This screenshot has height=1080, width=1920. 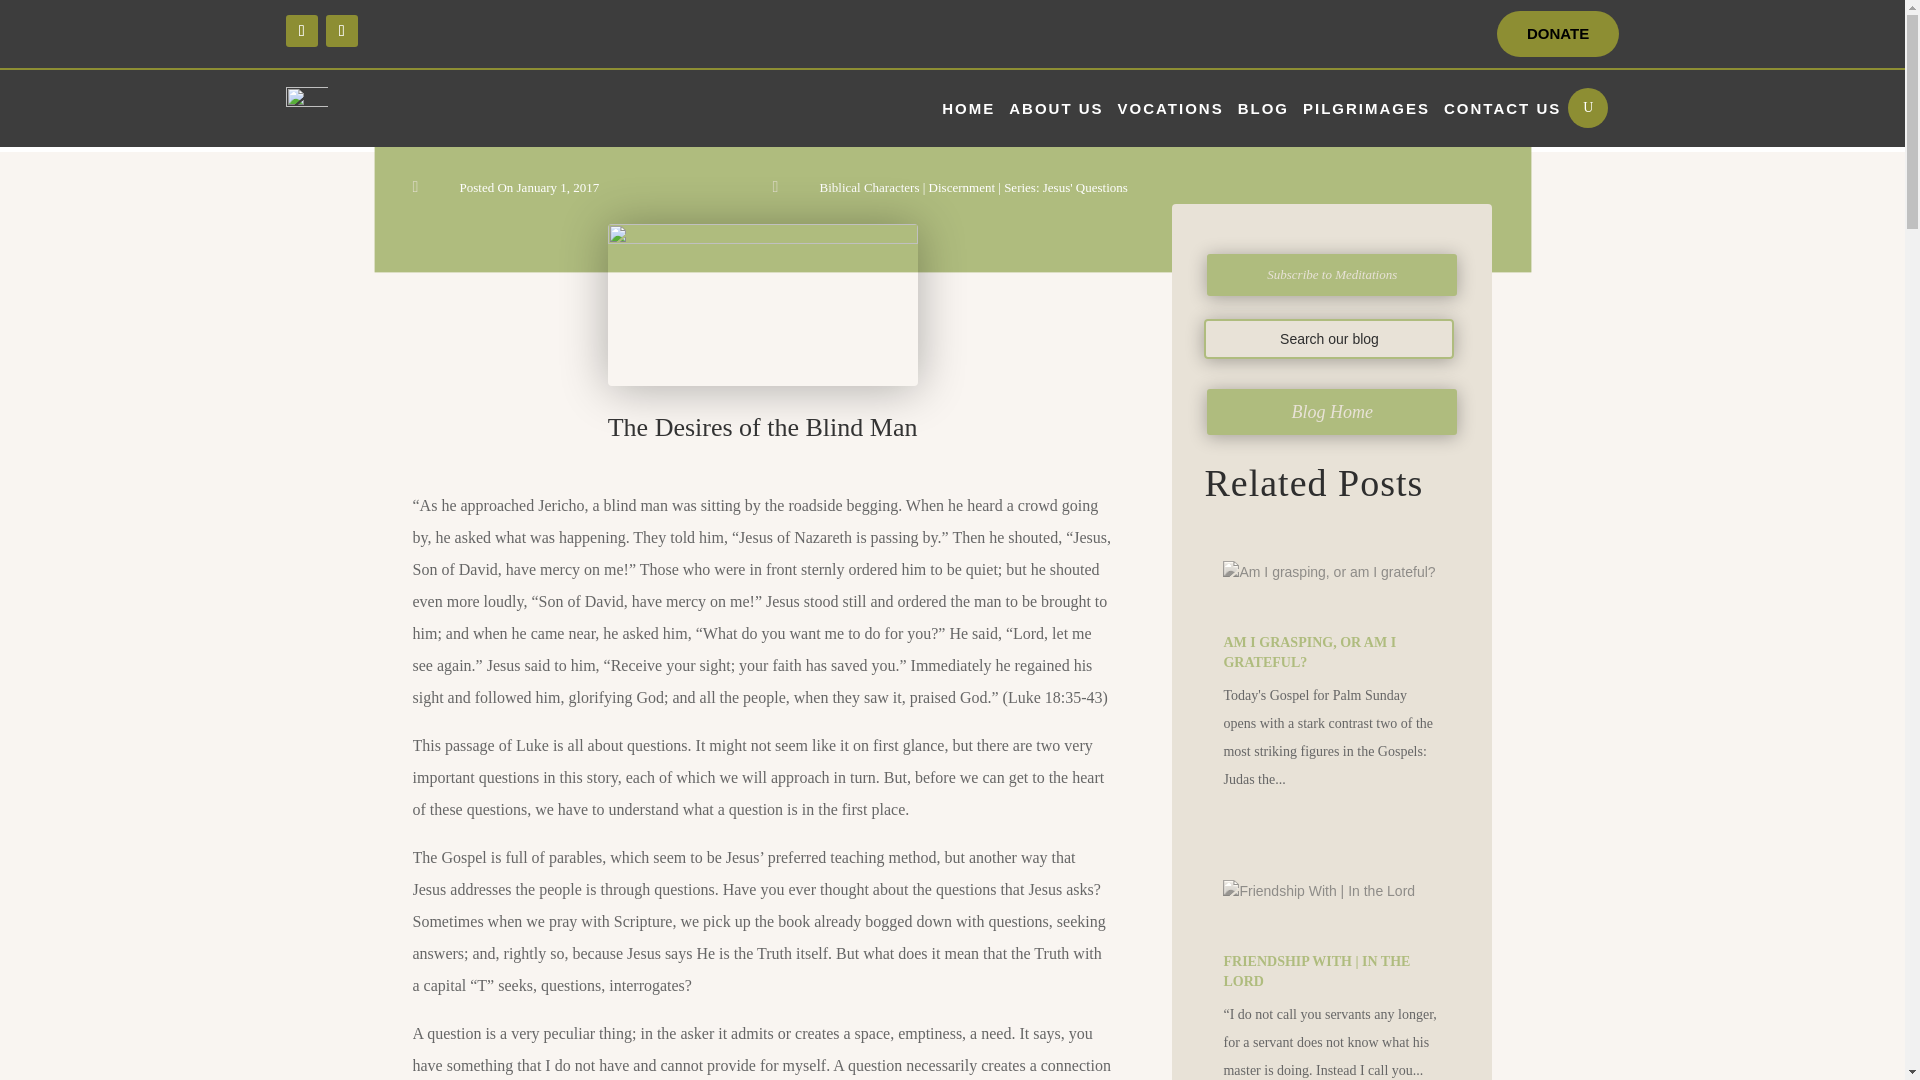 What do you see at coordinates (302, 31) in the screenshot?
I see `Follow on Facebook` at bounding box center [302, 31].